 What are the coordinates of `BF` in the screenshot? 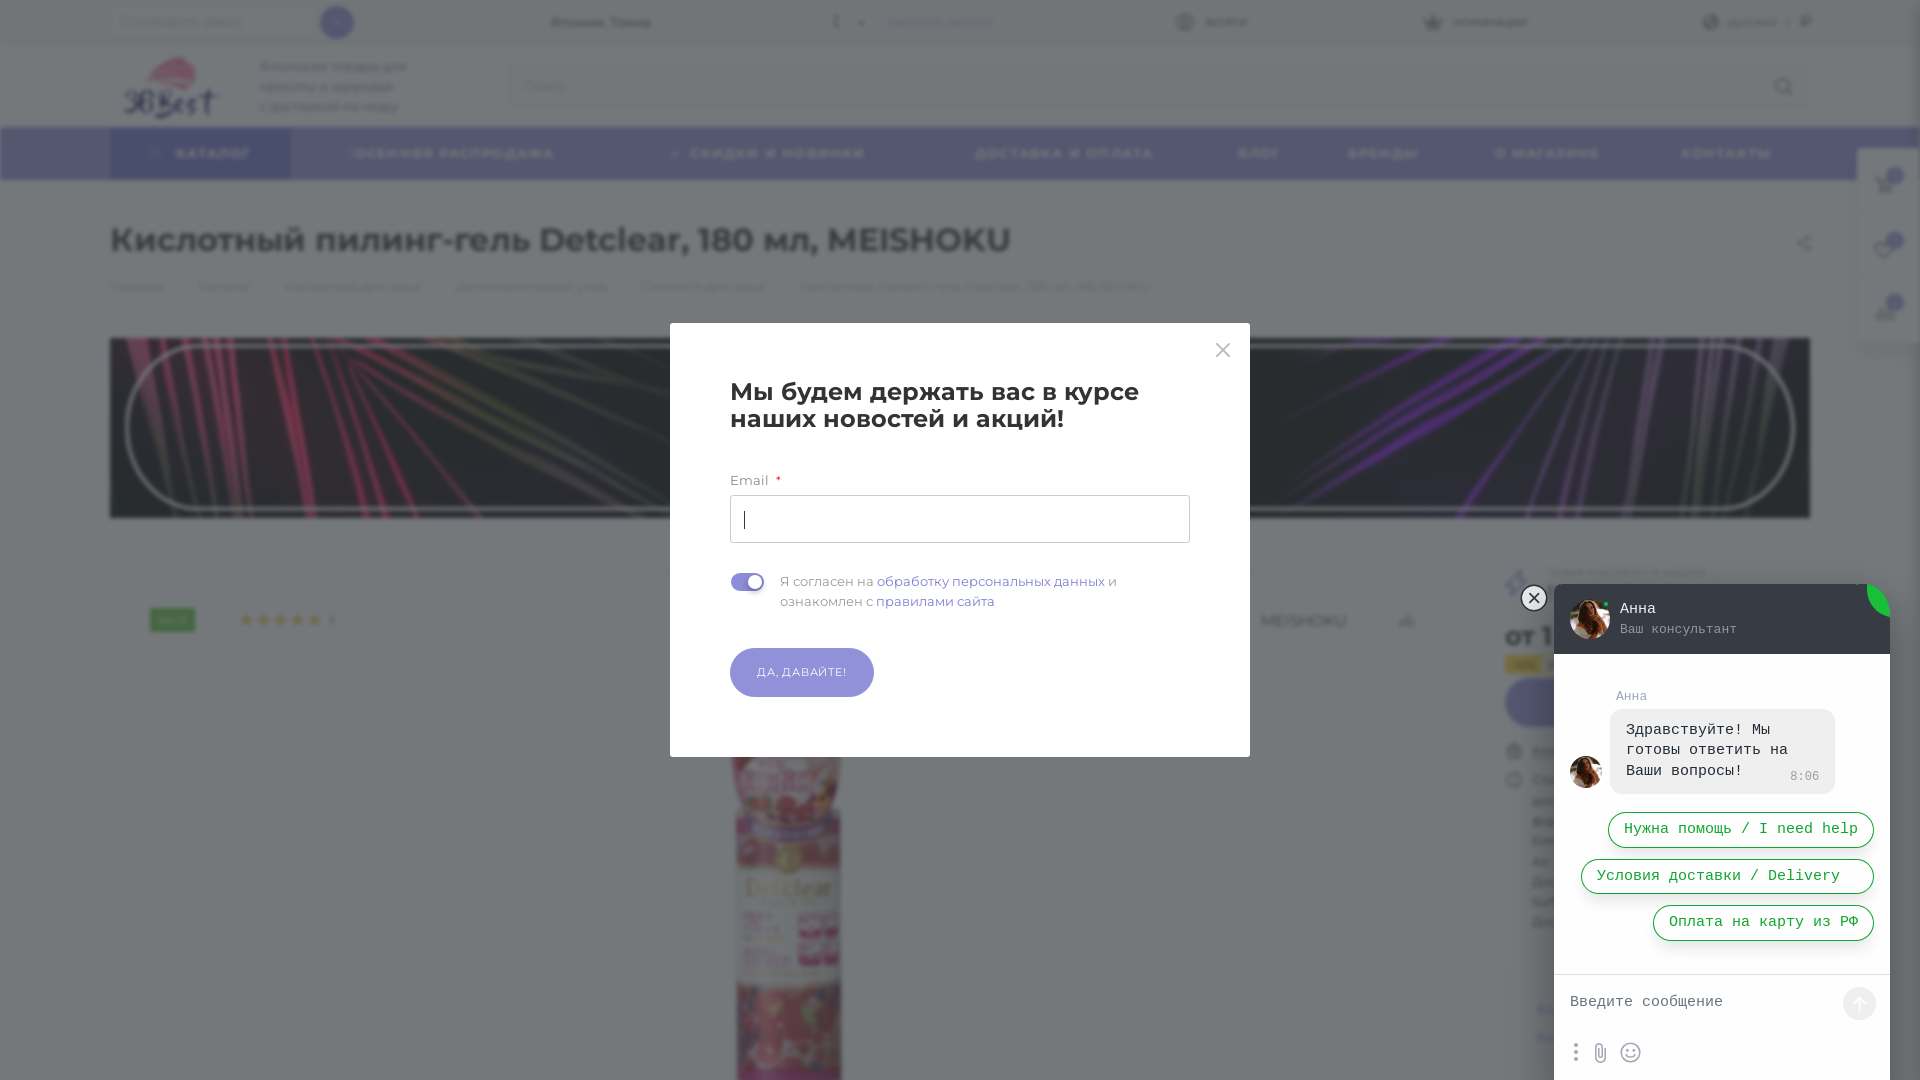 It's located at (960, 428).